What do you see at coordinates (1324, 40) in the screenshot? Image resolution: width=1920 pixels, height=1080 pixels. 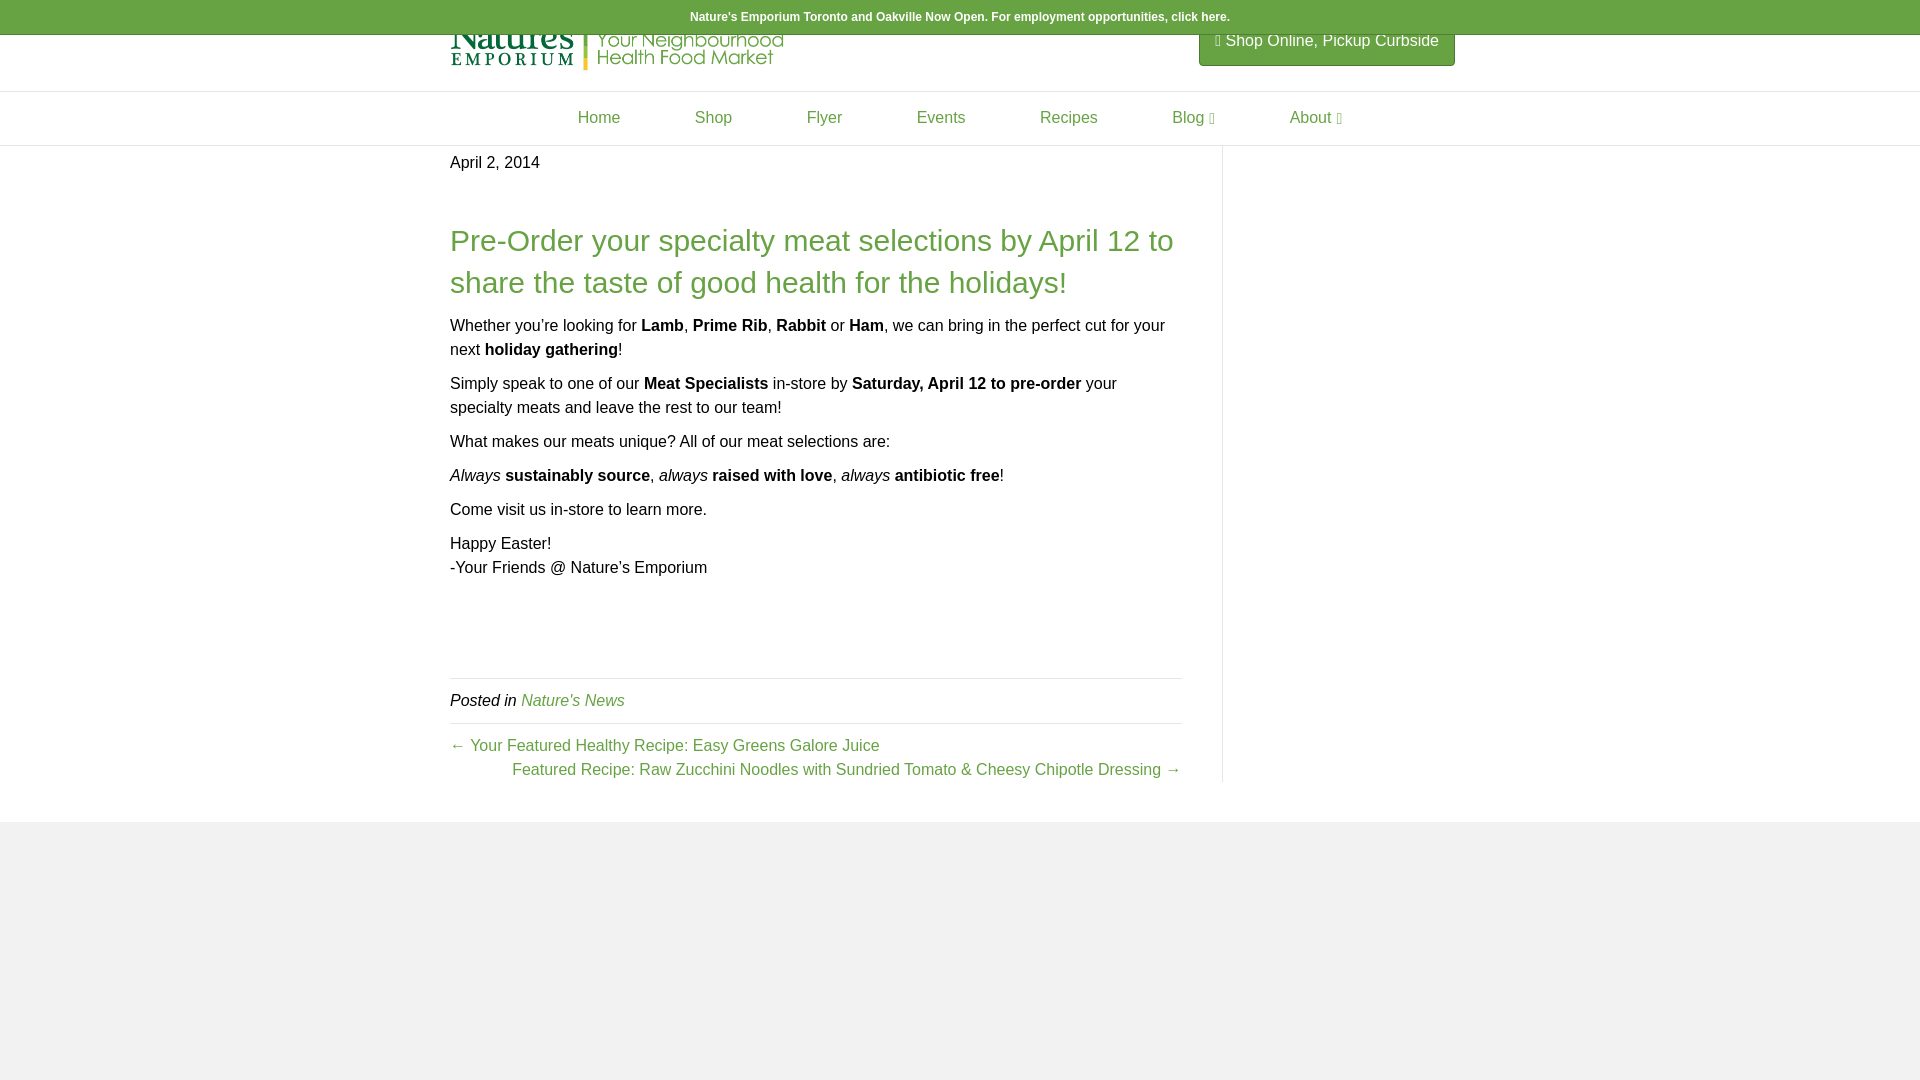 I see `Shop Online, Pickup Curbside` at bounding box center [1324, 40].